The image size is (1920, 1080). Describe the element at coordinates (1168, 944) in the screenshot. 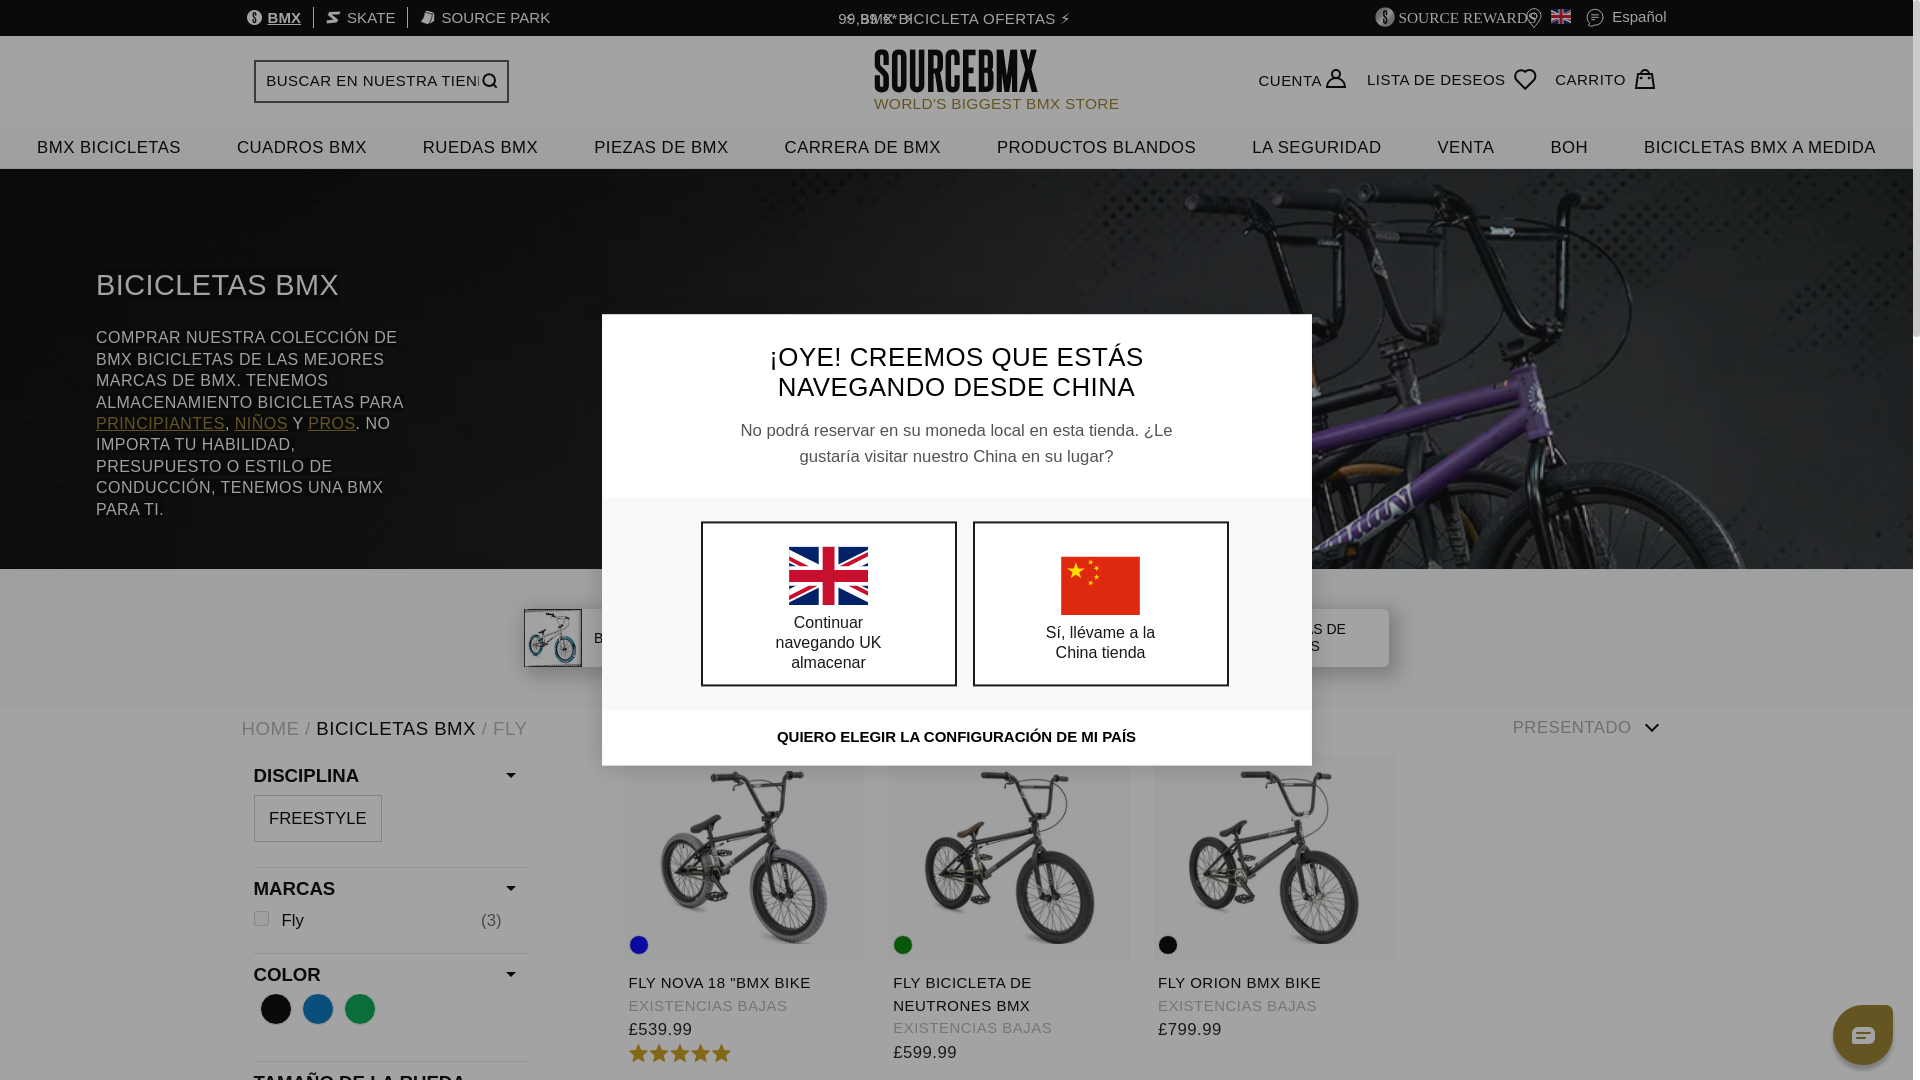

I see `Fly ORion BMX Bike - Flat Black` at that location.